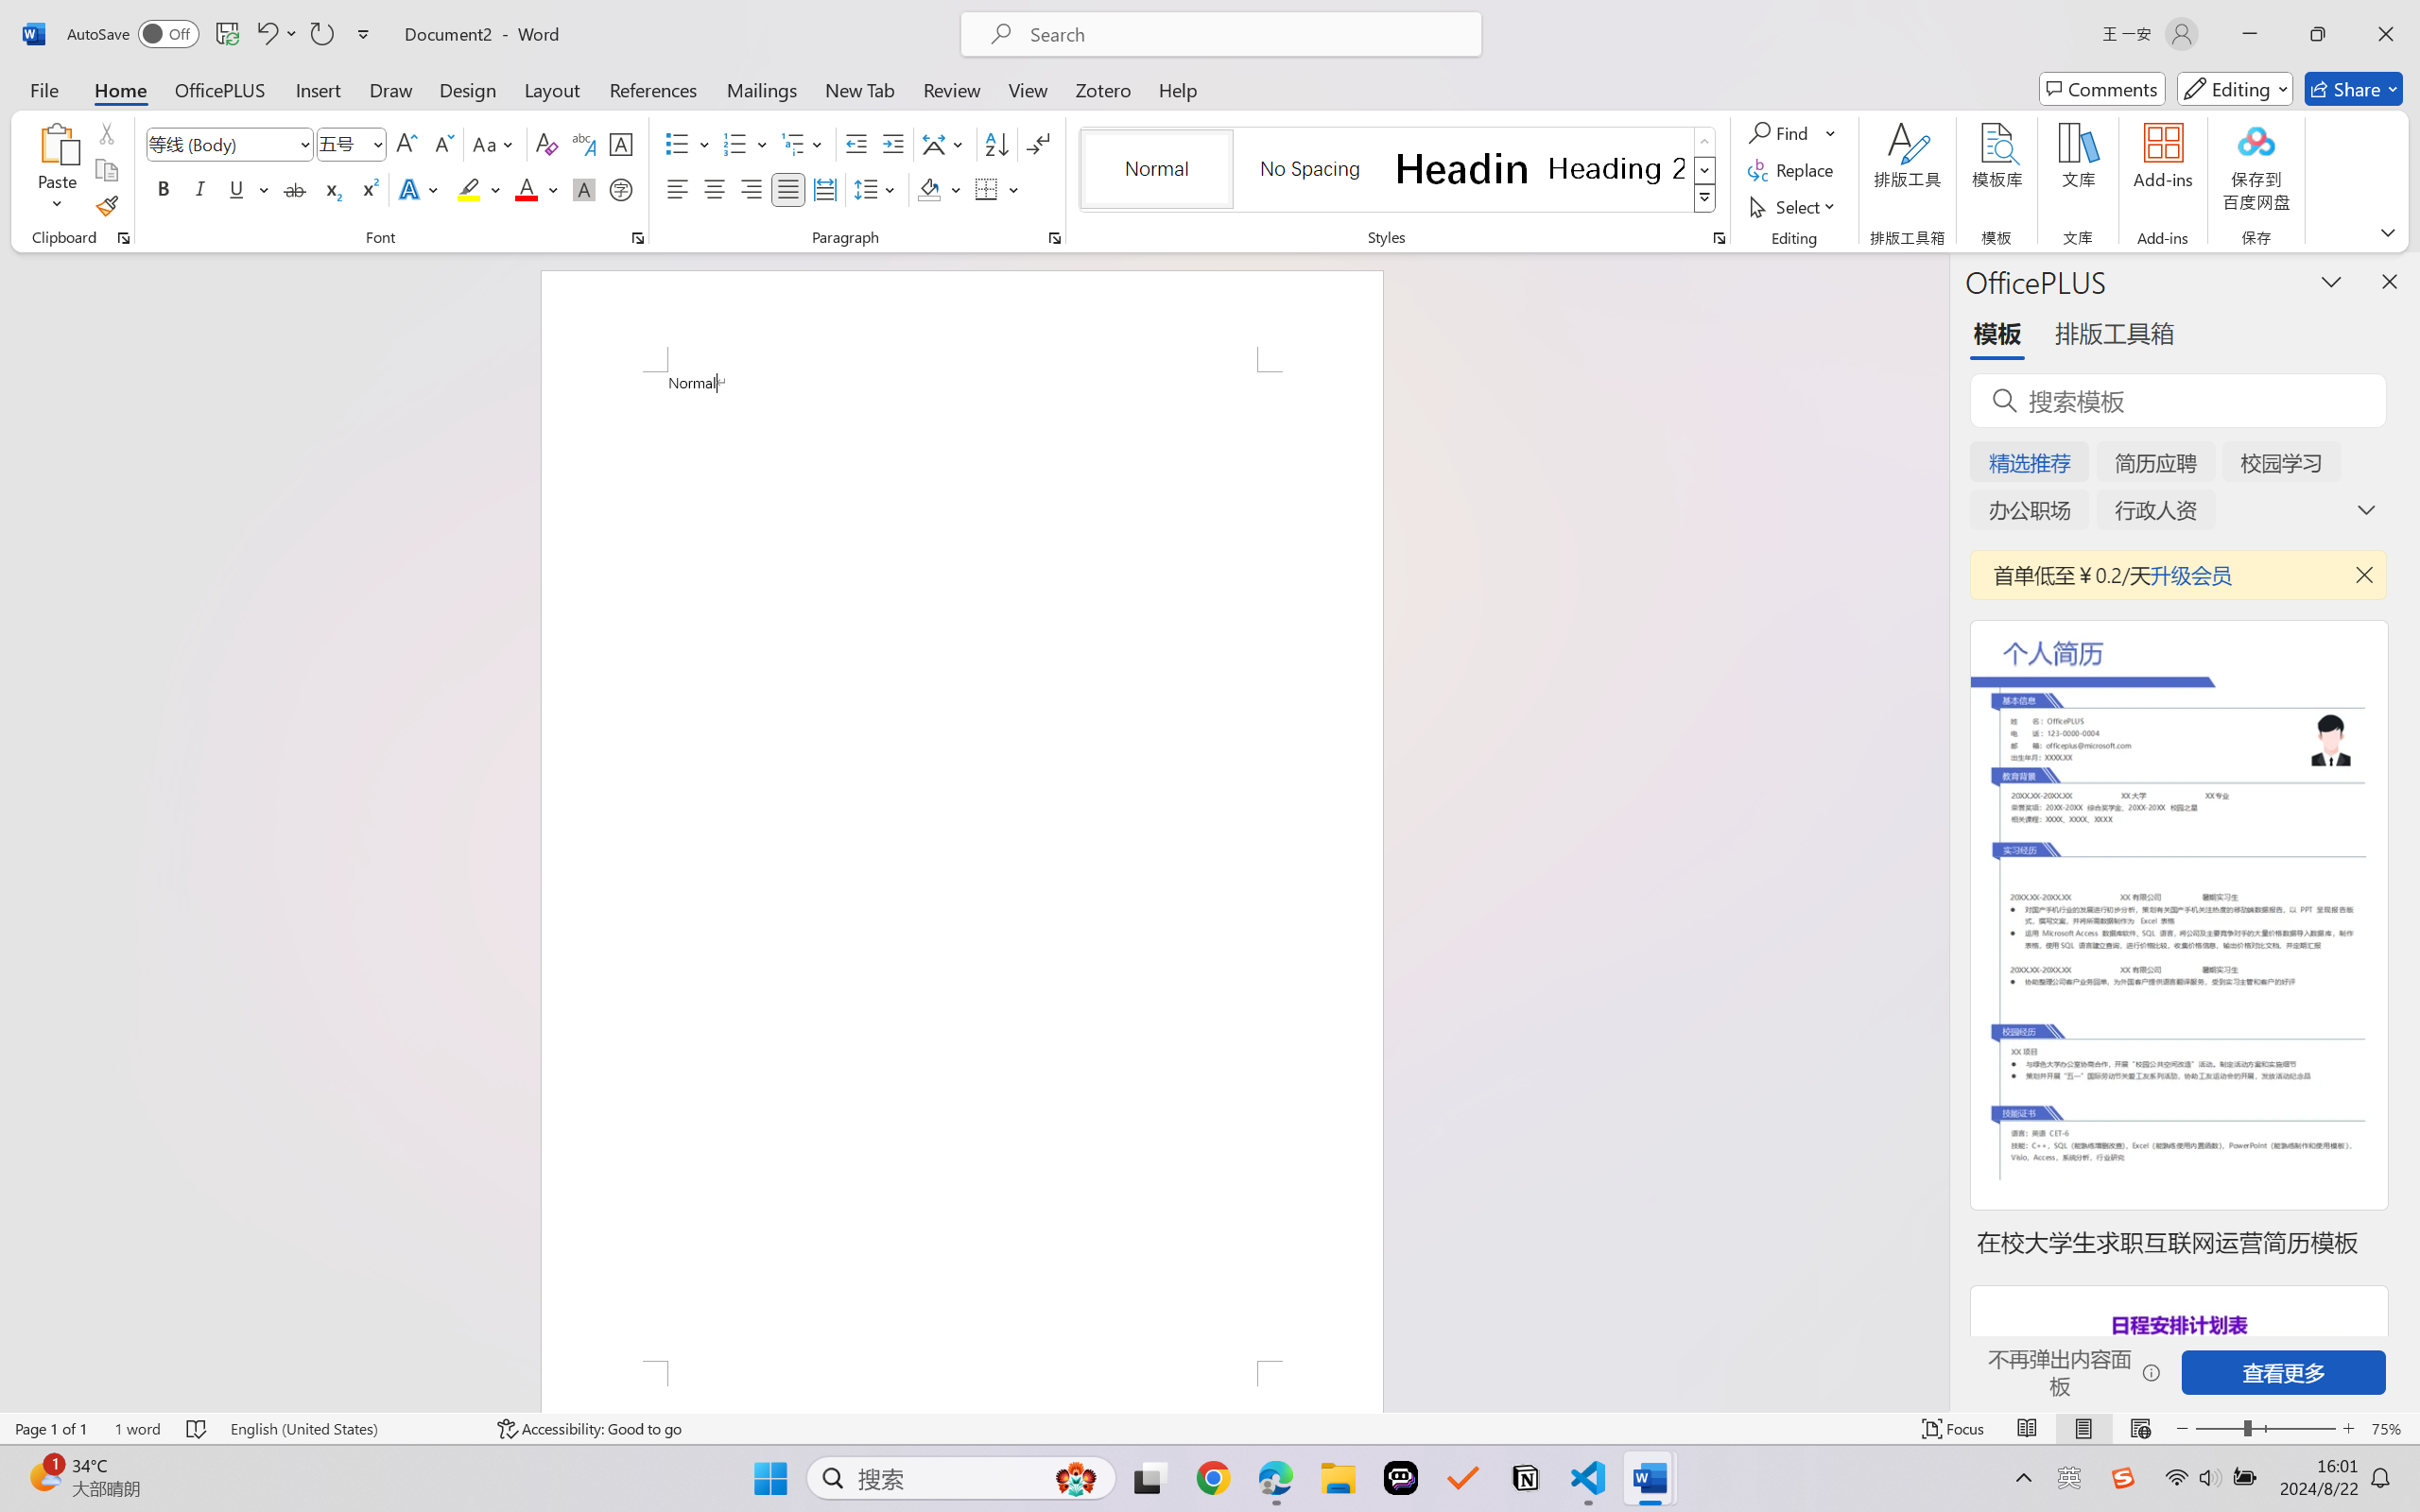 The image size is (2420, 1512). What do you see at coordinates (637, 238) in the screenshot?
I see `Font...` at bounding box center [637, 238].